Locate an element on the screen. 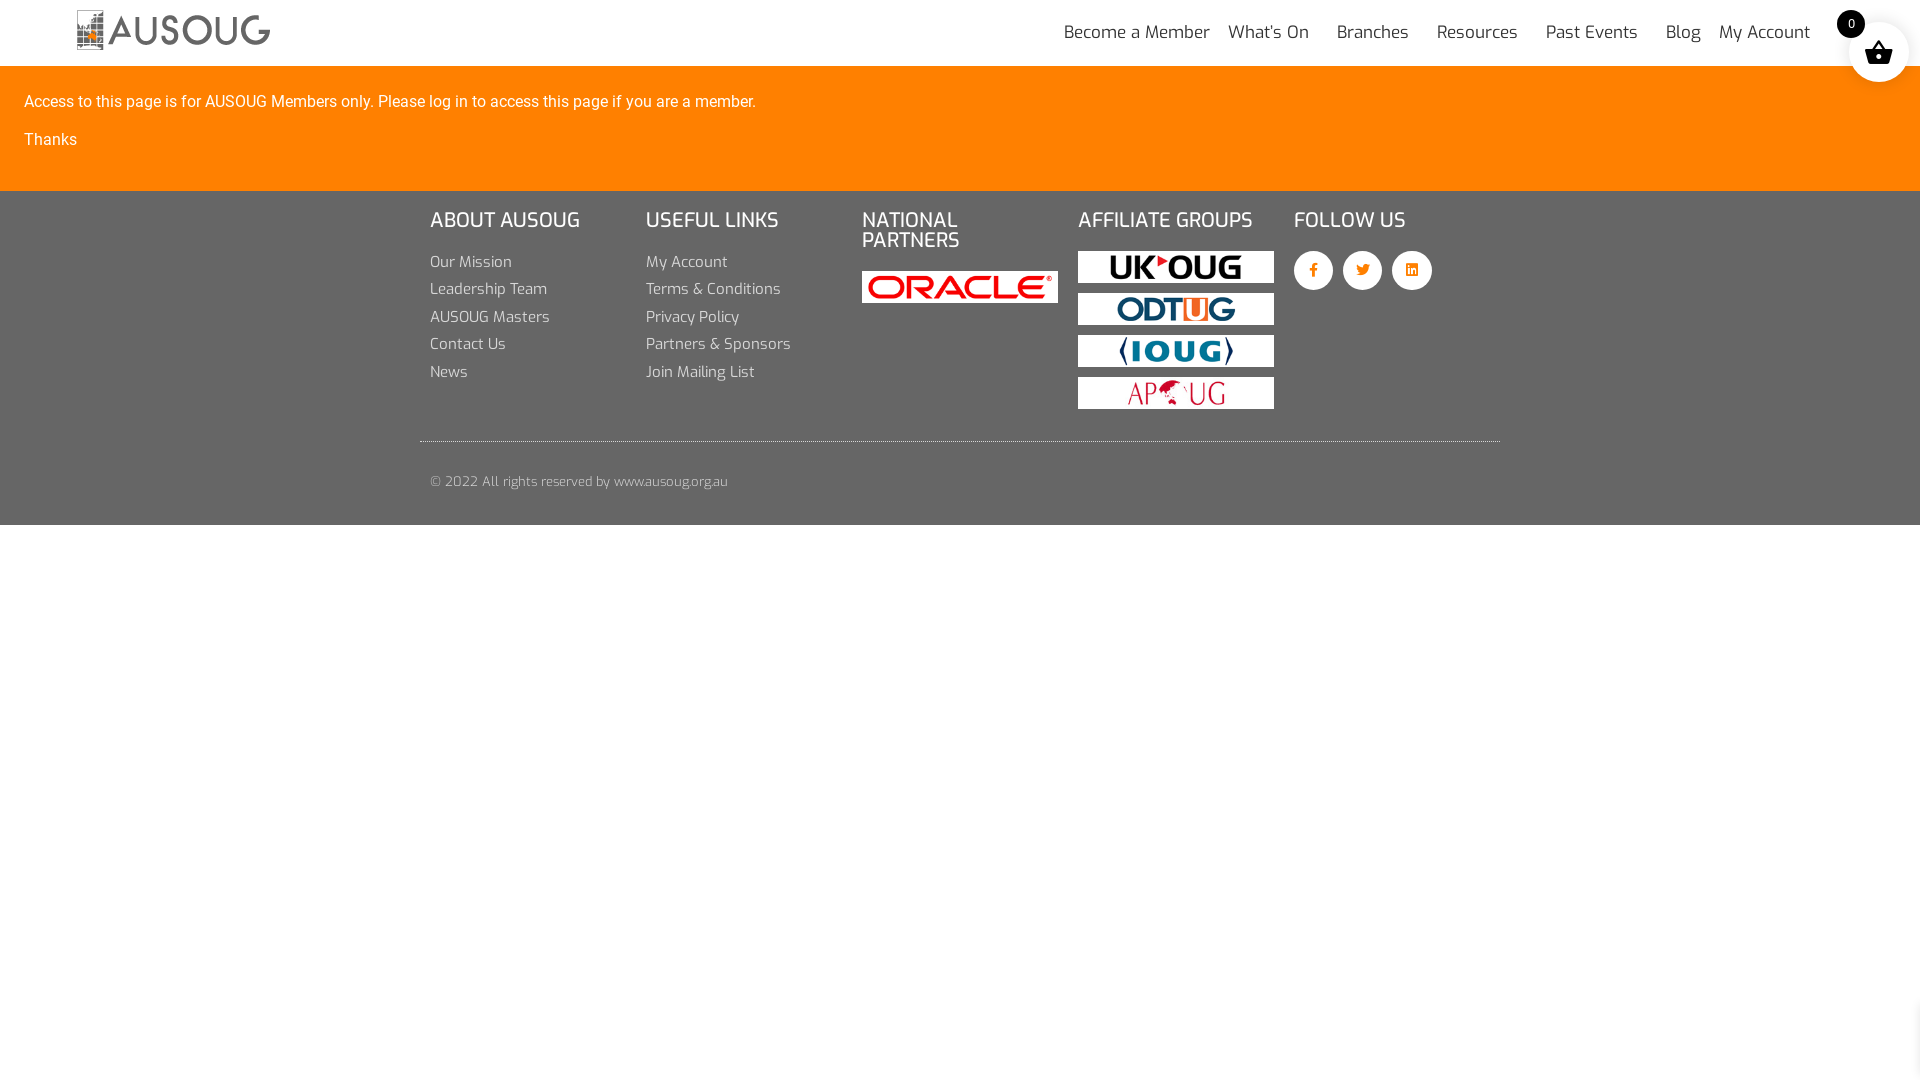 This screenshot has height=1080, width=1920. News is located at coordinates (528, 372).